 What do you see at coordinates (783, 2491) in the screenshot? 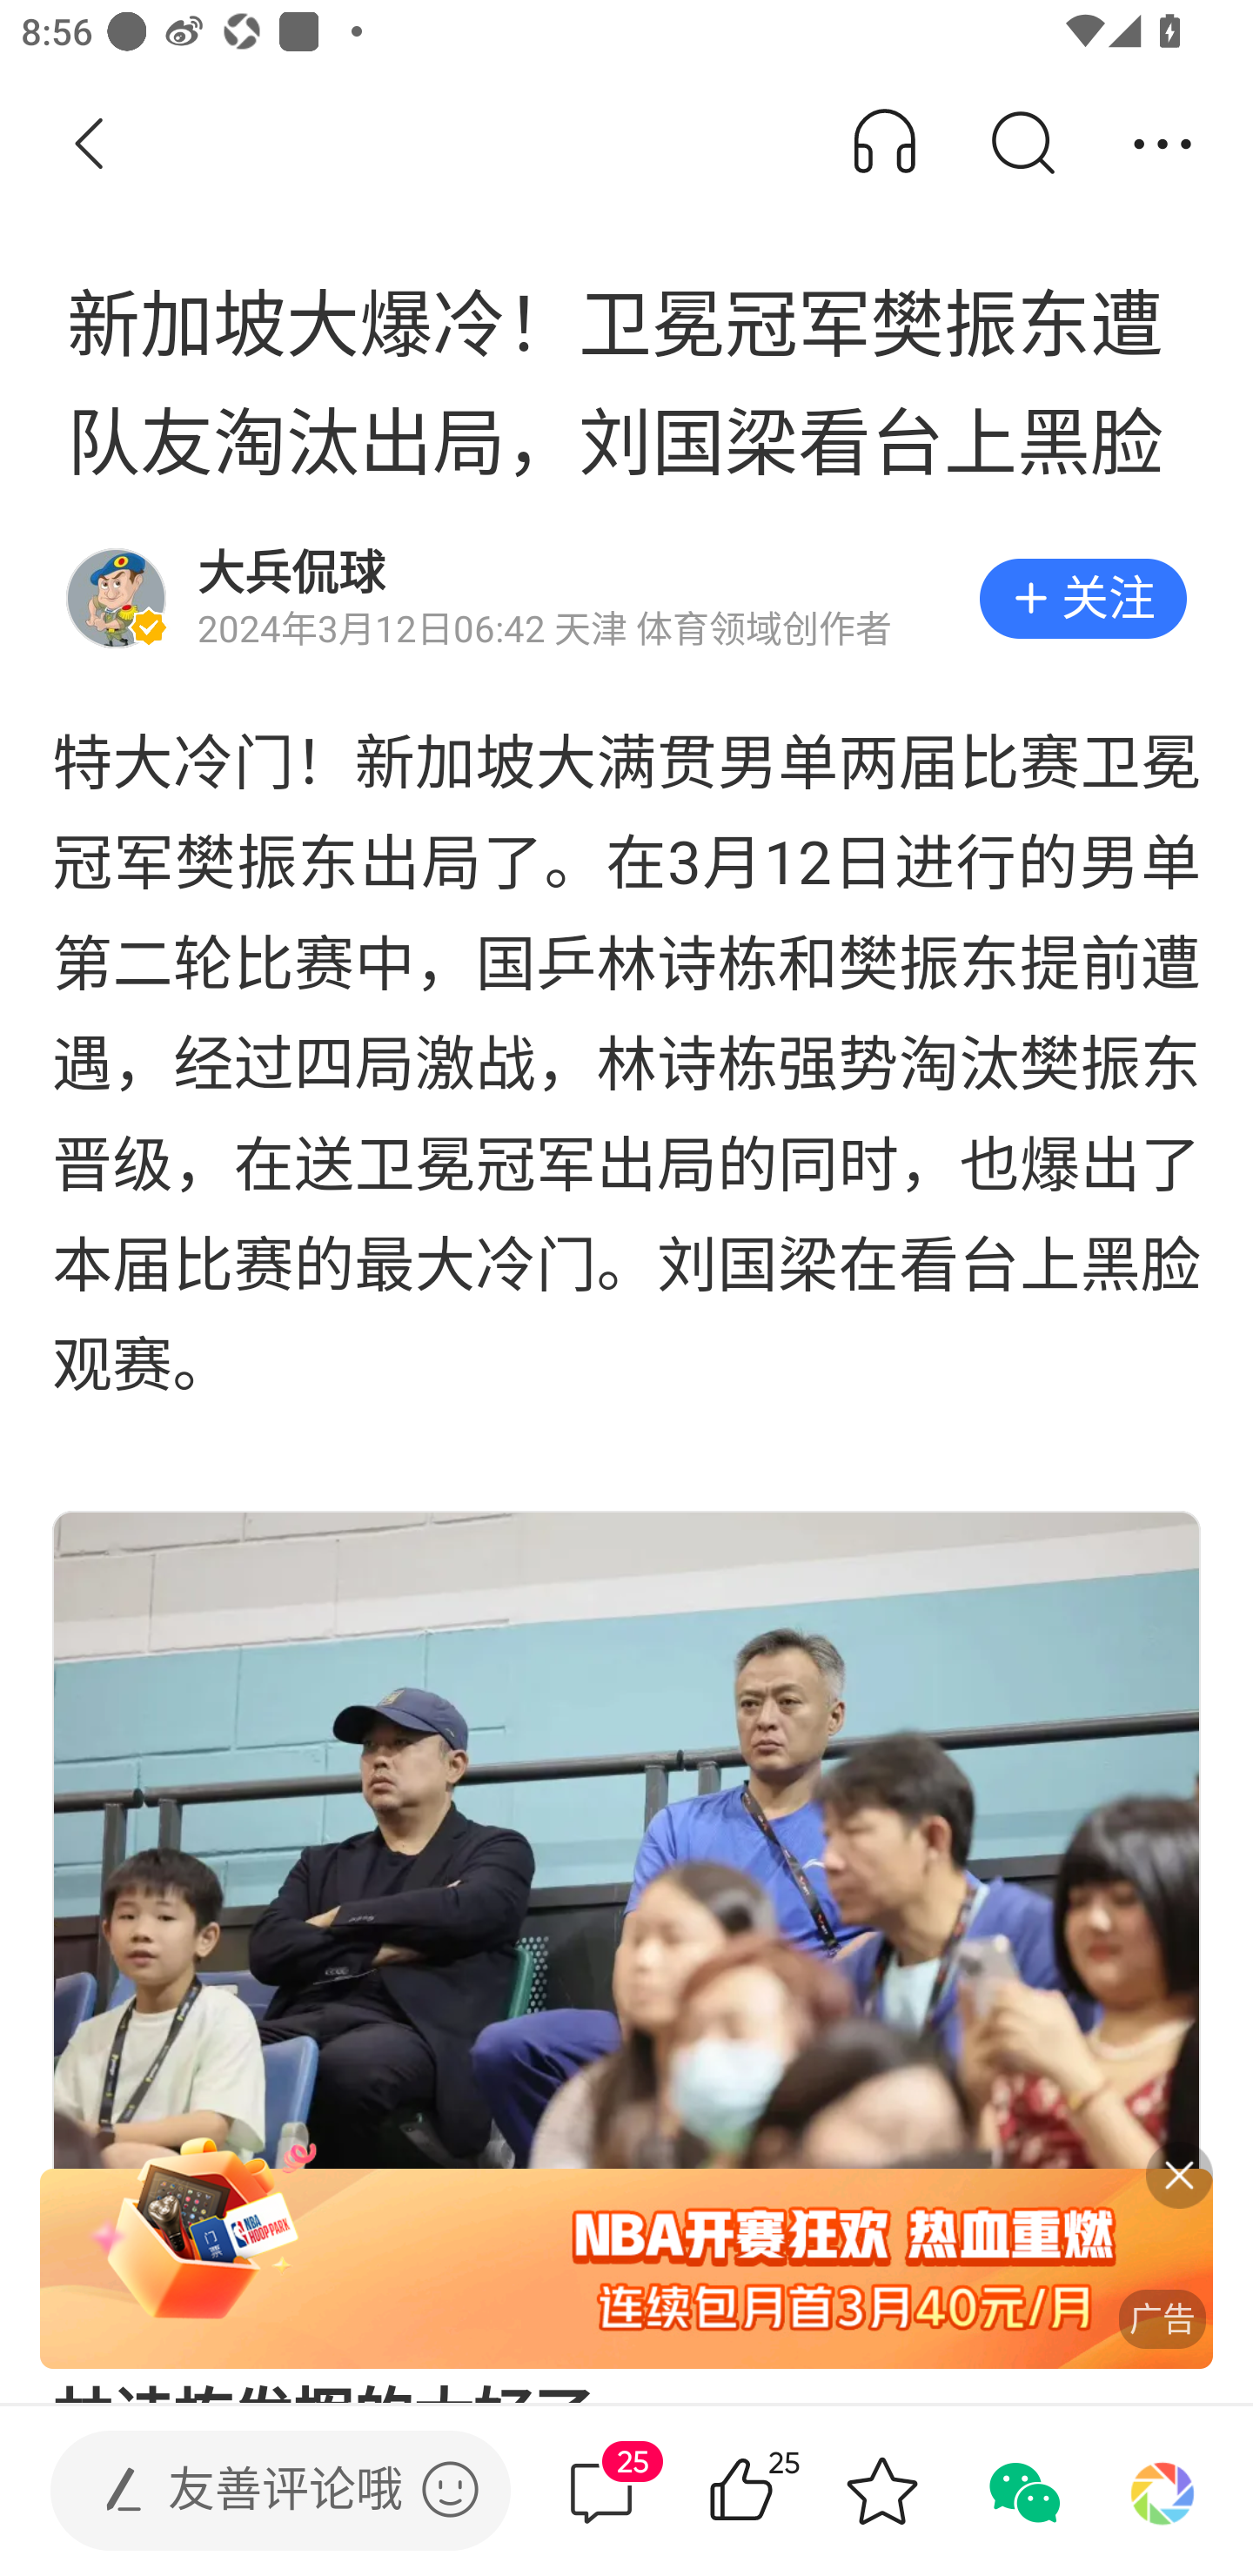
I see `25赞` at bounding box center [783, 2491].